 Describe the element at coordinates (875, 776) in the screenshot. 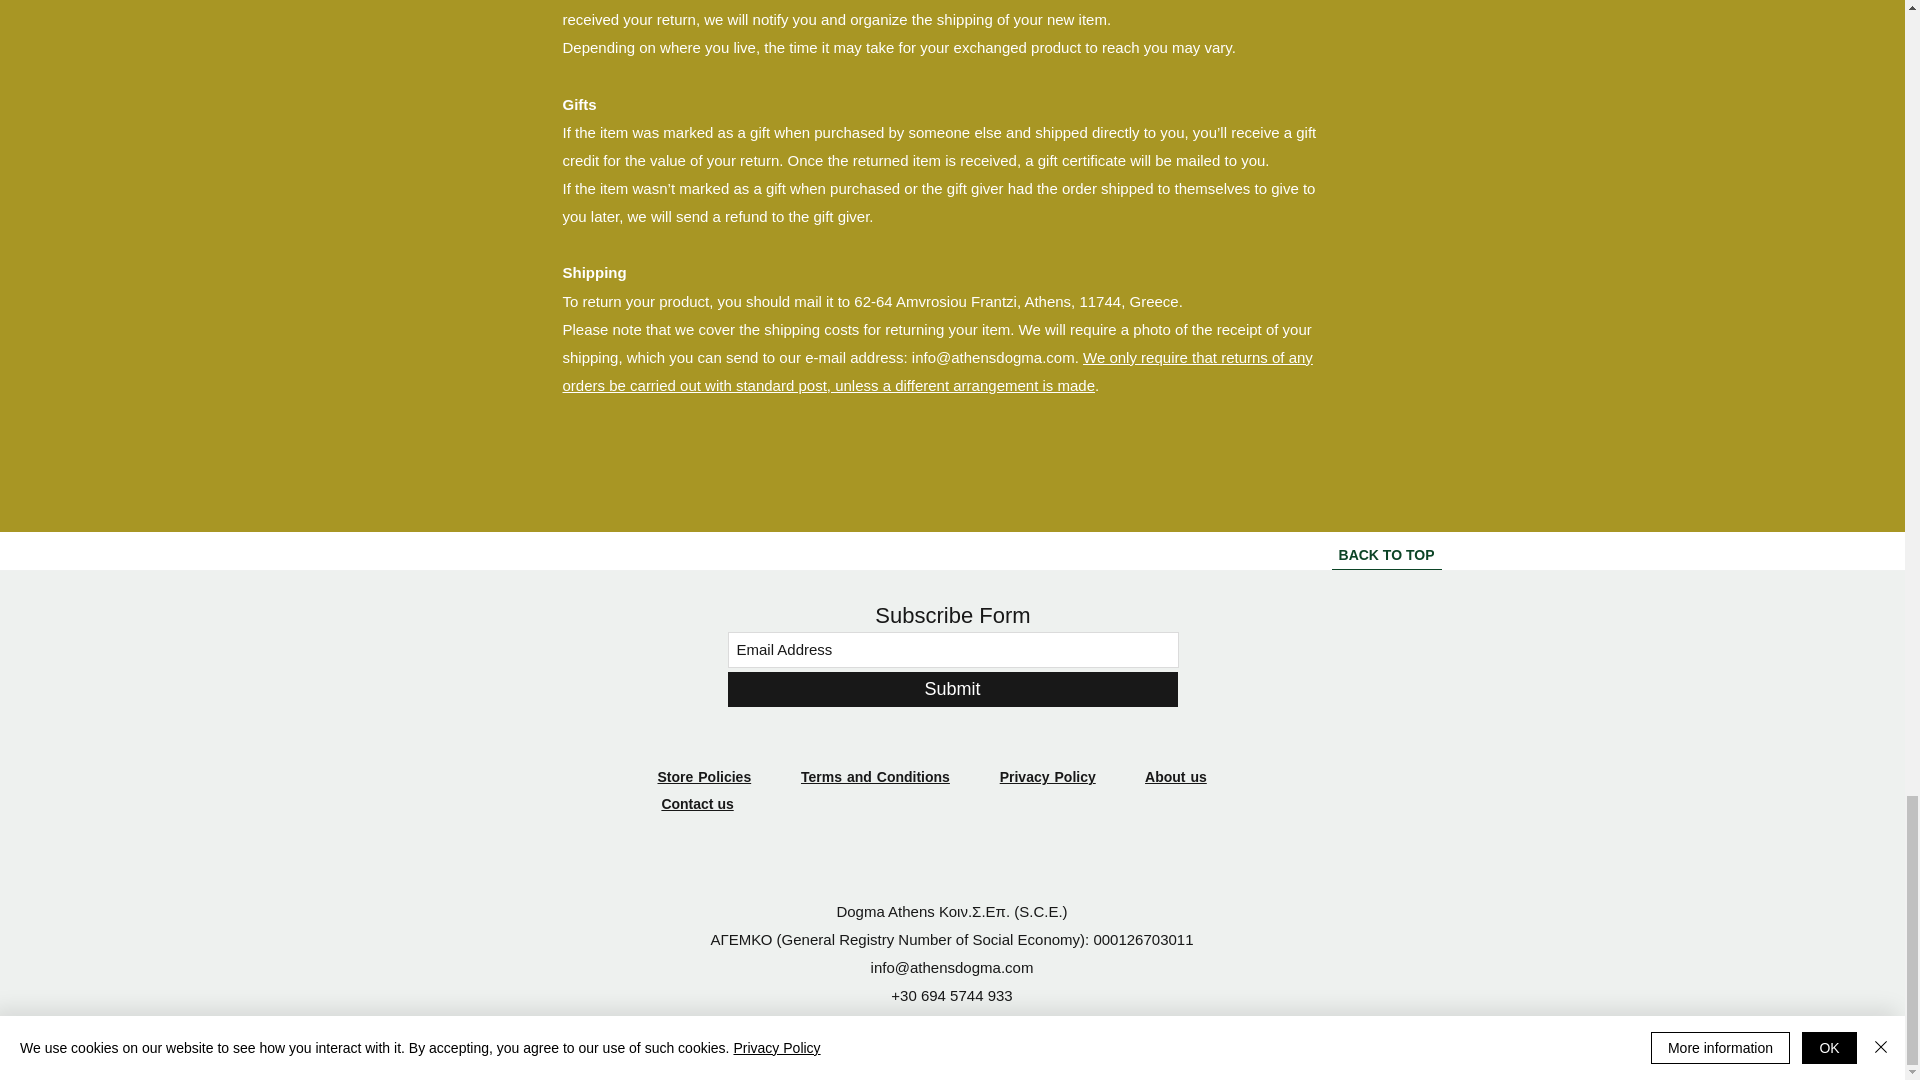

I see `Terms and Conditions` at that location.